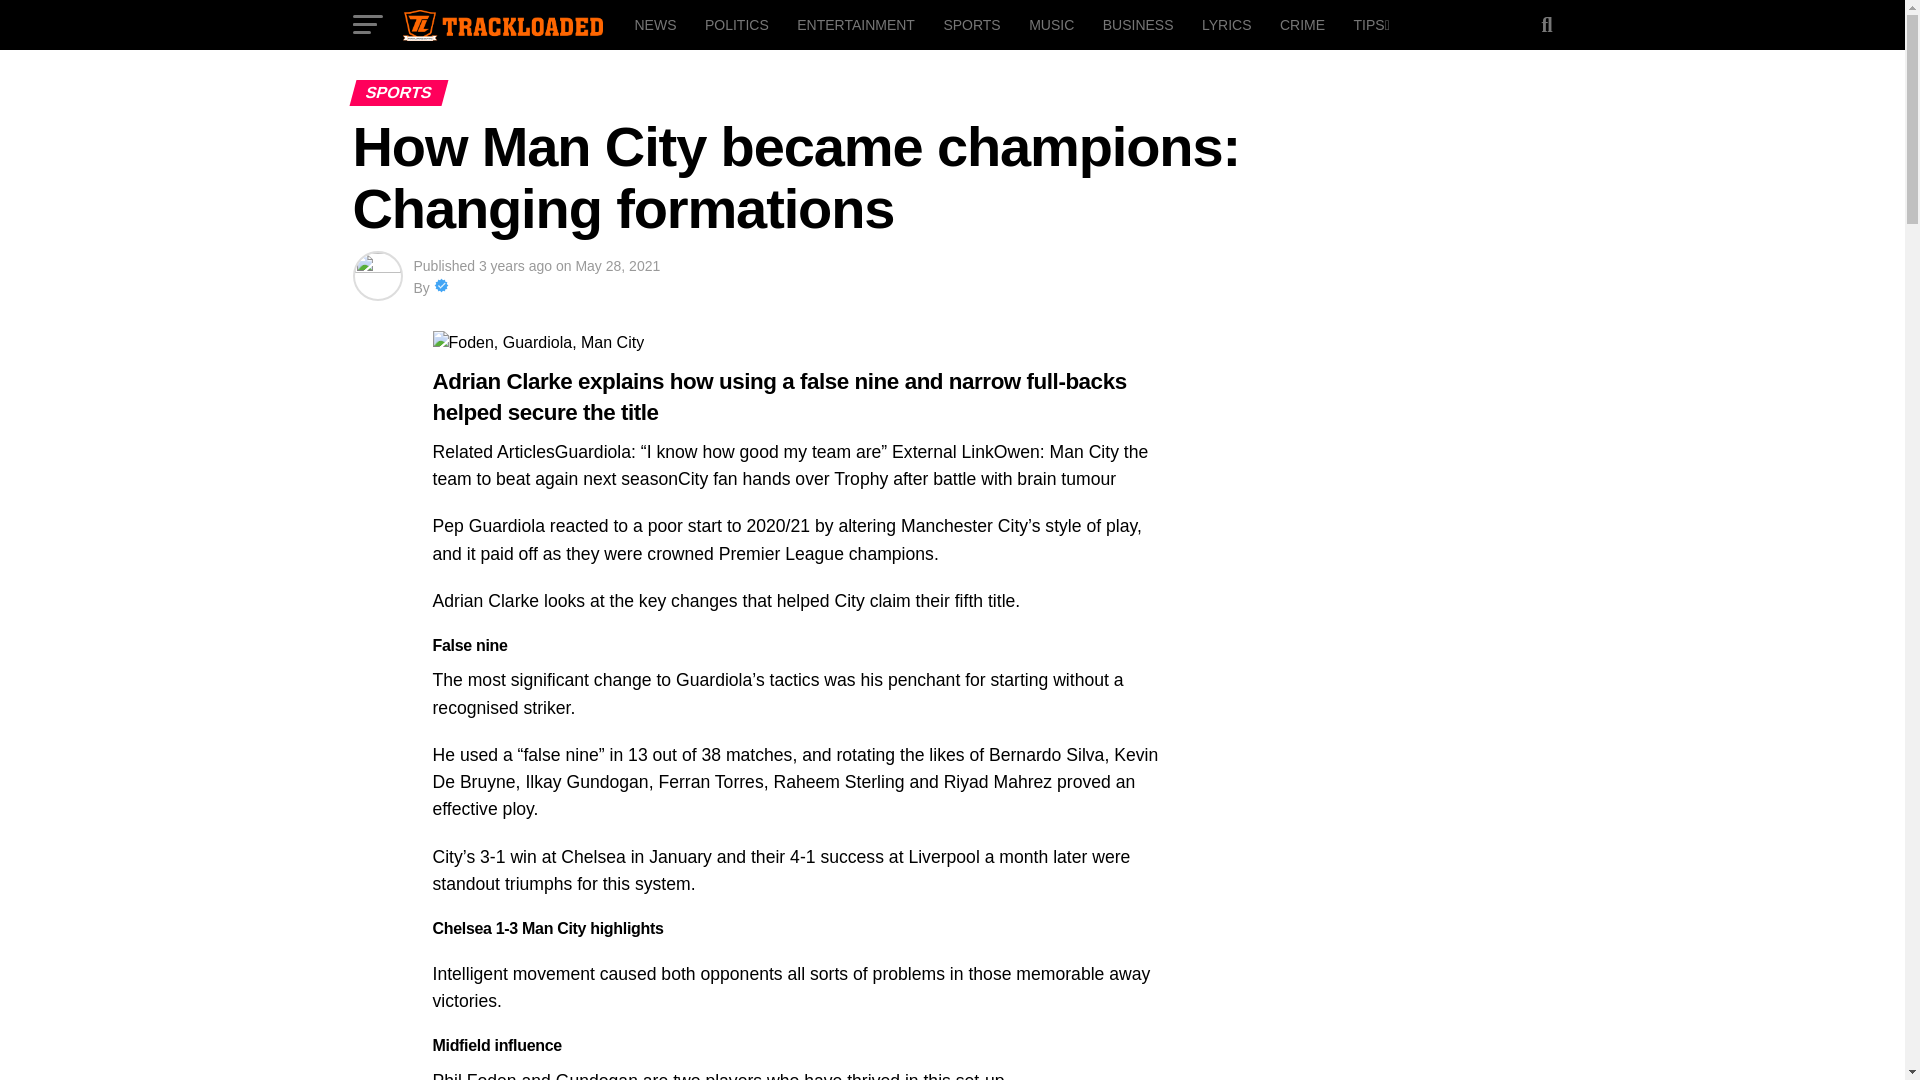 The image size is (1920, 1080). I want to click on ENTERTAINMENT, so click(856, 24).